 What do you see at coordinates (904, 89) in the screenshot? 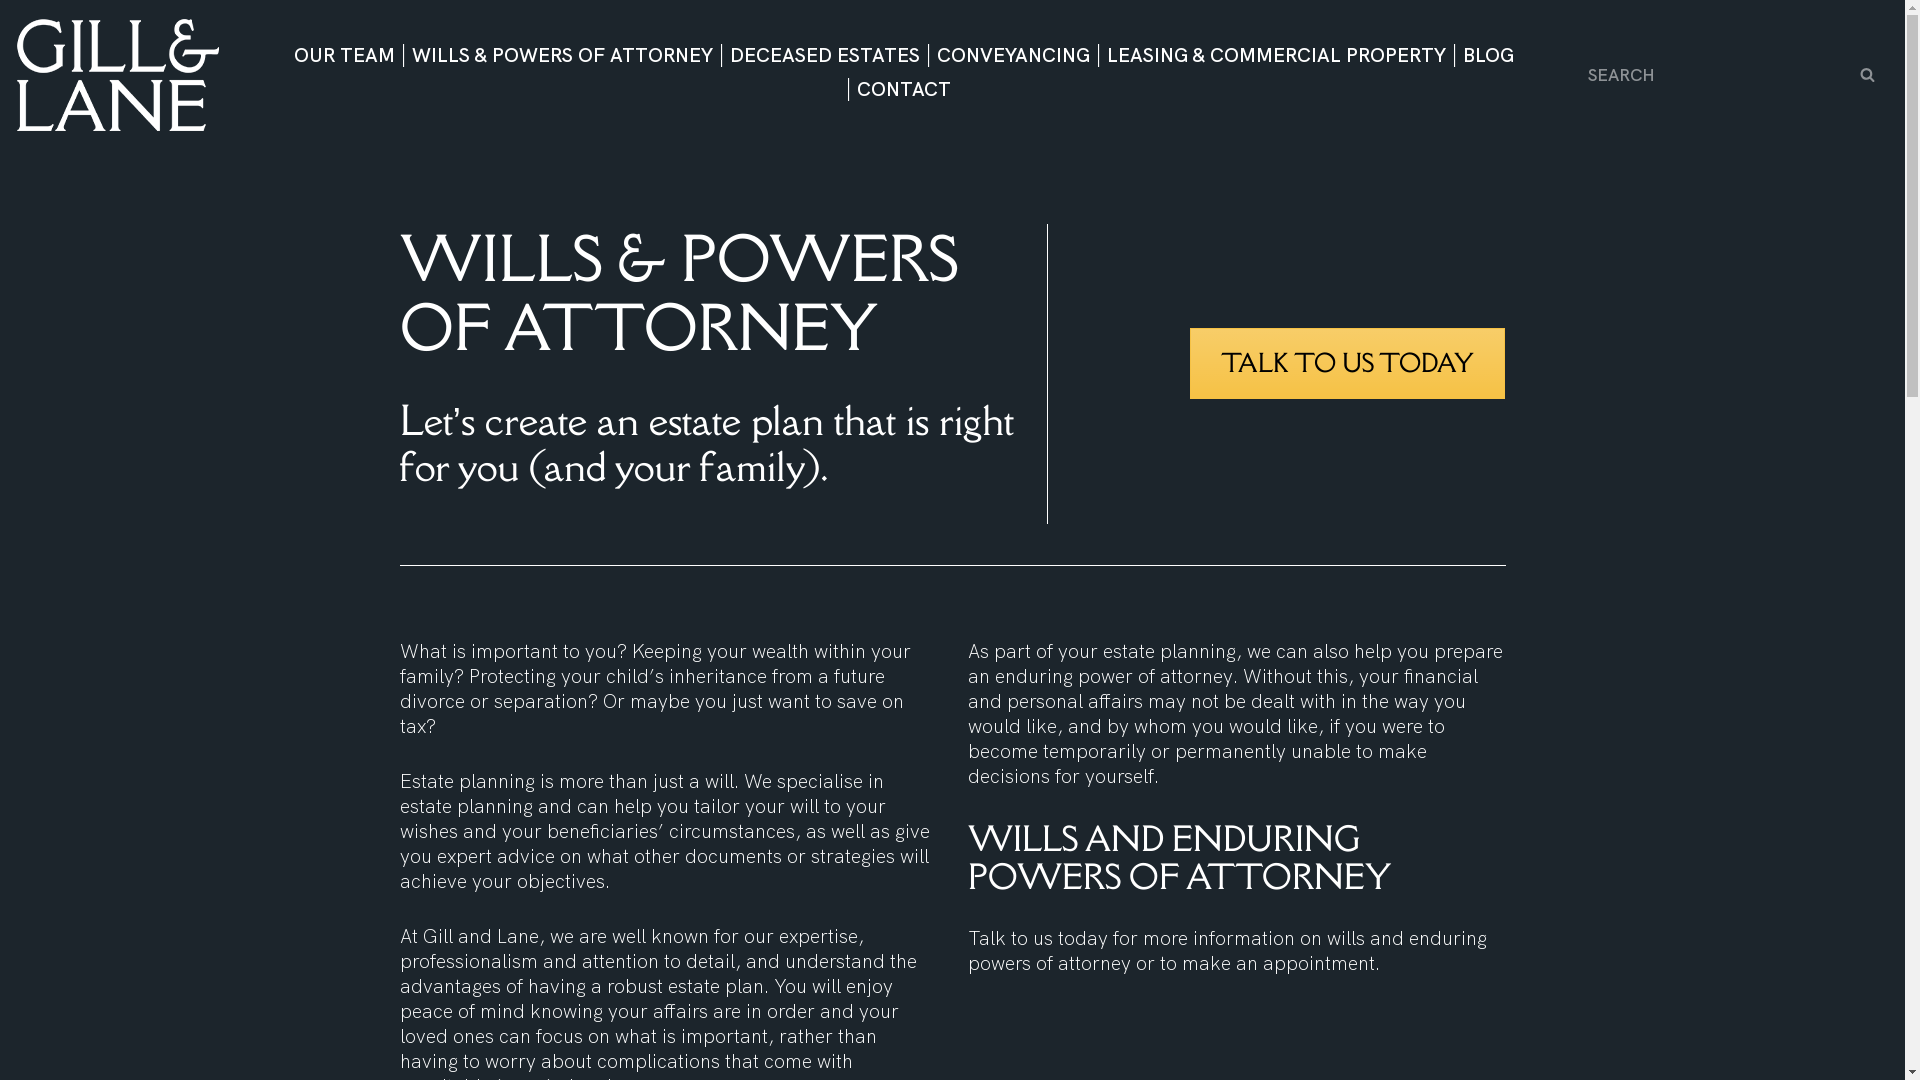
I see `CONTACT` at bounding box center [904, 89].